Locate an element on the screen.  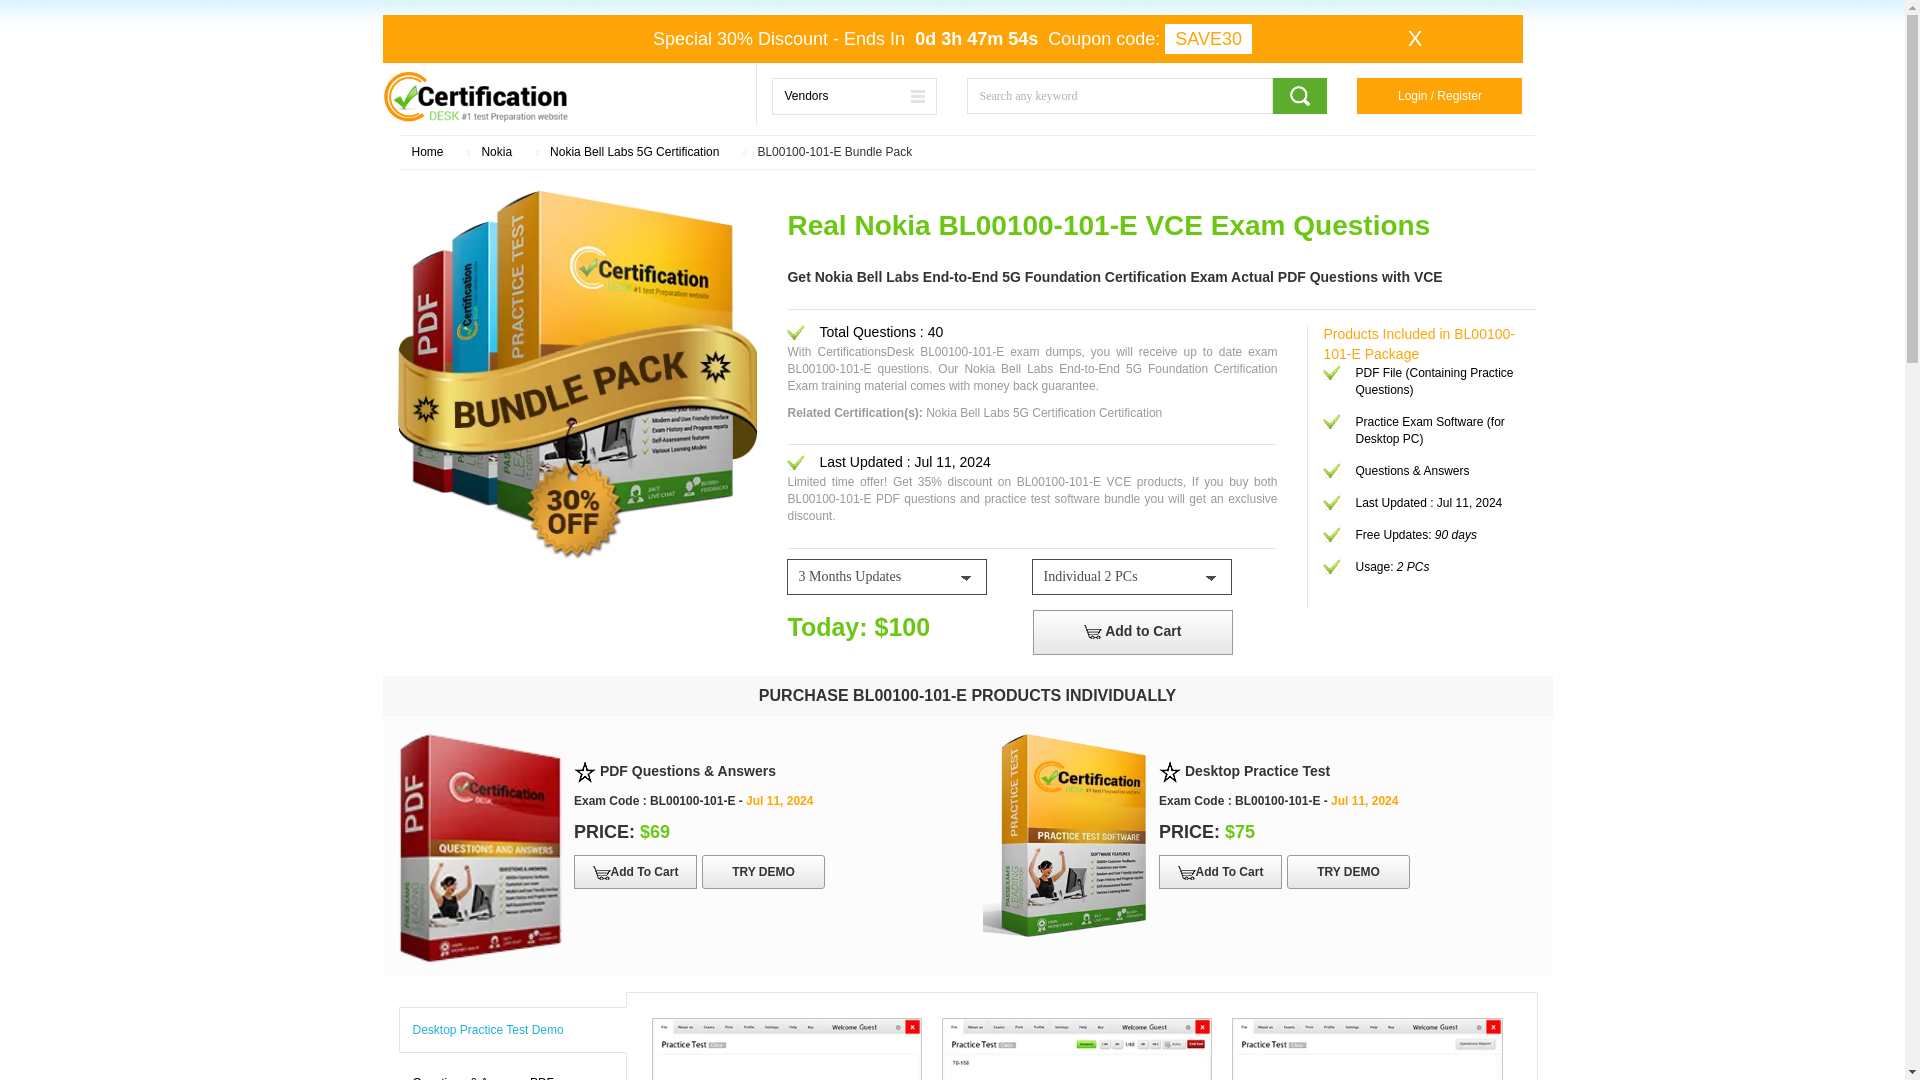
TRY DEMO is located at coordinates (764, 872).